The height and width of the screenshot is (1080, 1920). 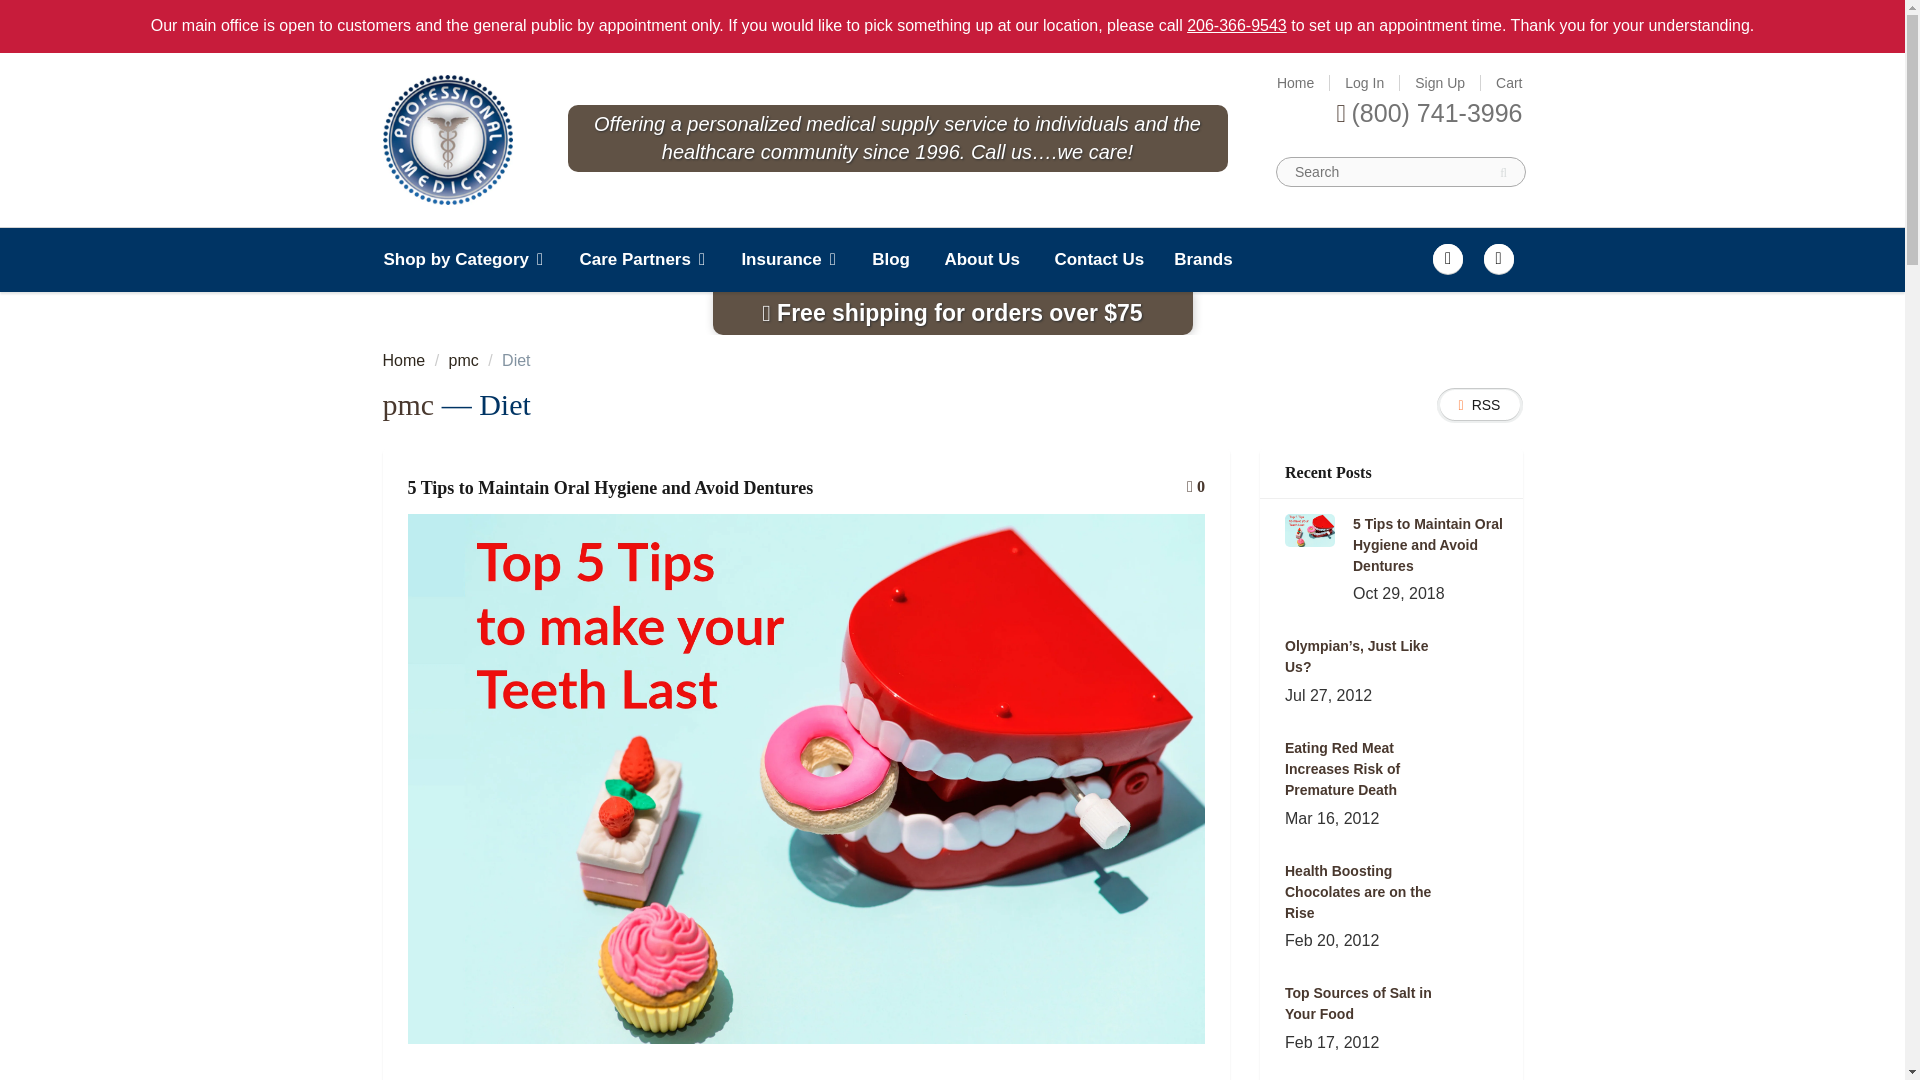 What do you see at coordinates (1364, 82) in the screenshot?
I see `Log In` at bounding box center [1364, 82].